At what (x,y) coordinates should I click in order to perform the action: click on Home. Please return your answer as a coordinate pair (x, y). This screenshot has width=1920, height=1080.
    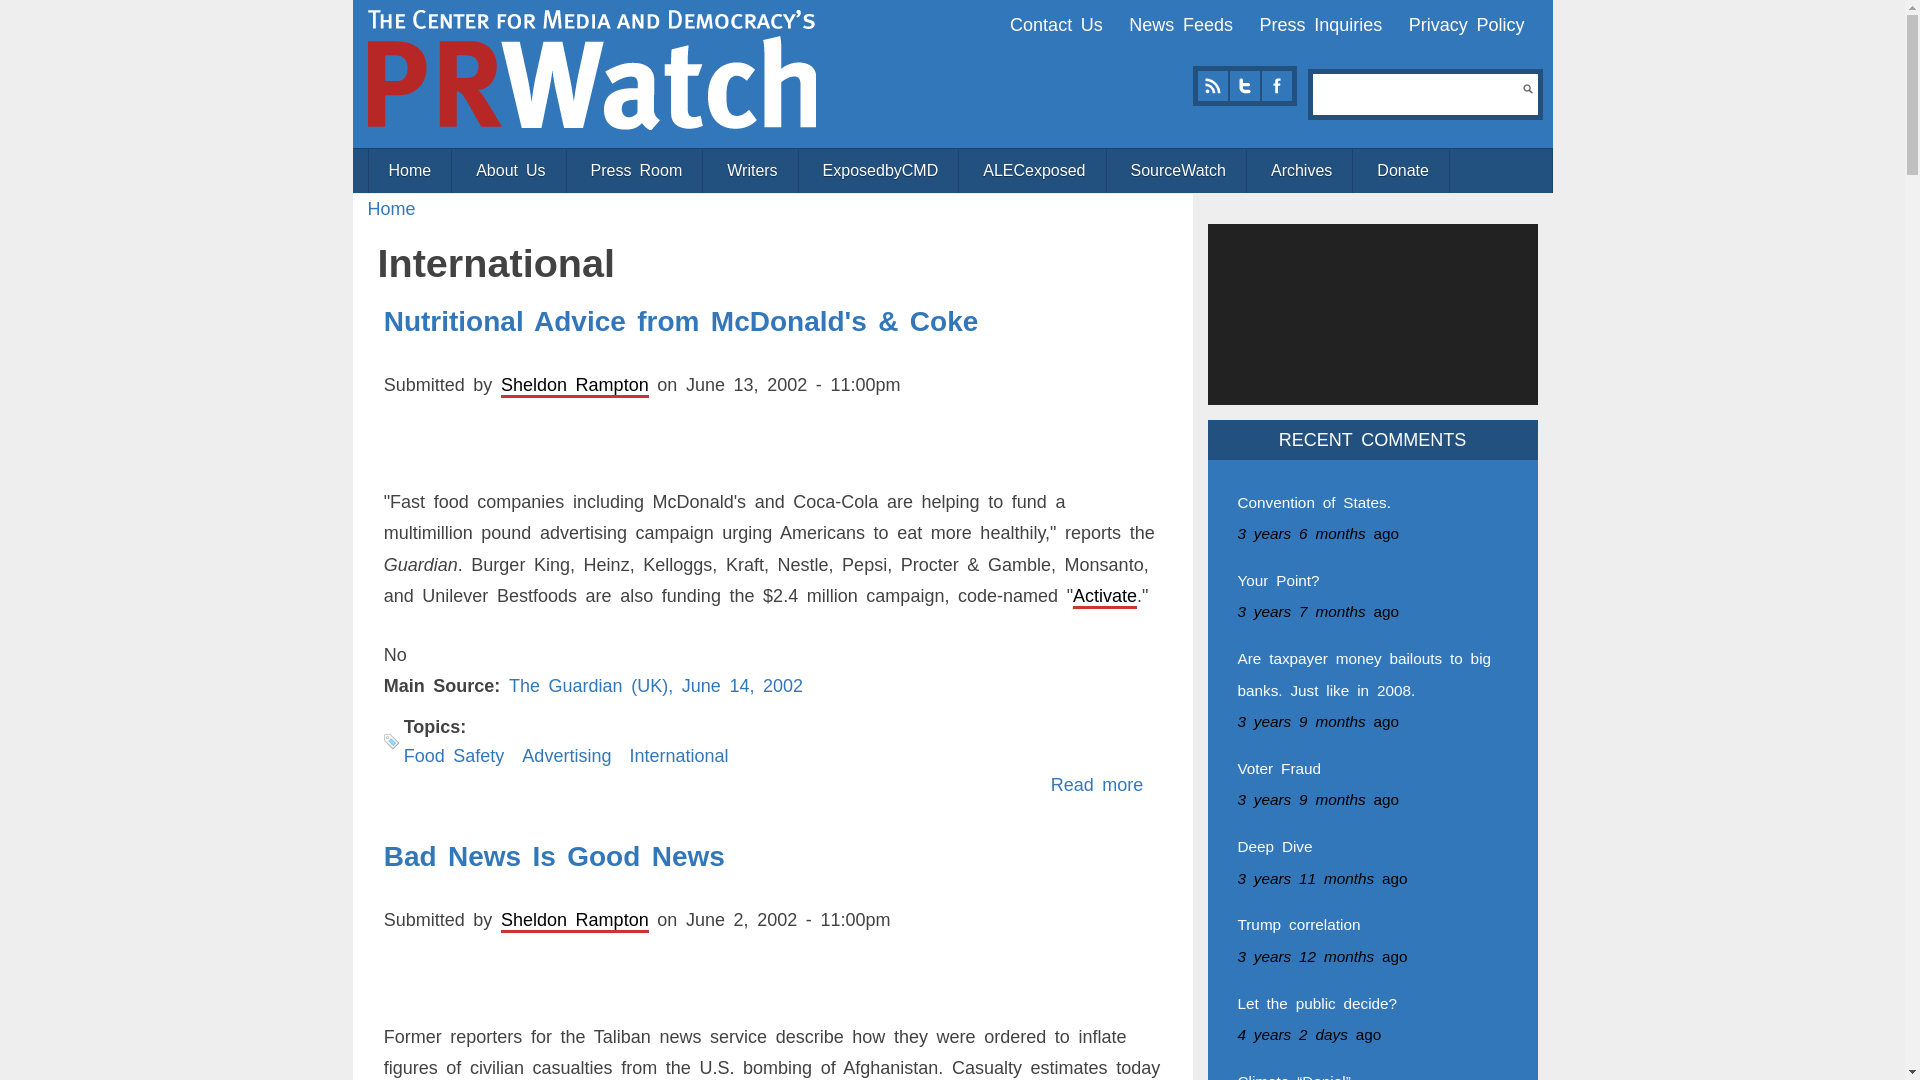
    Looking at the image, I should click on (392, 208).